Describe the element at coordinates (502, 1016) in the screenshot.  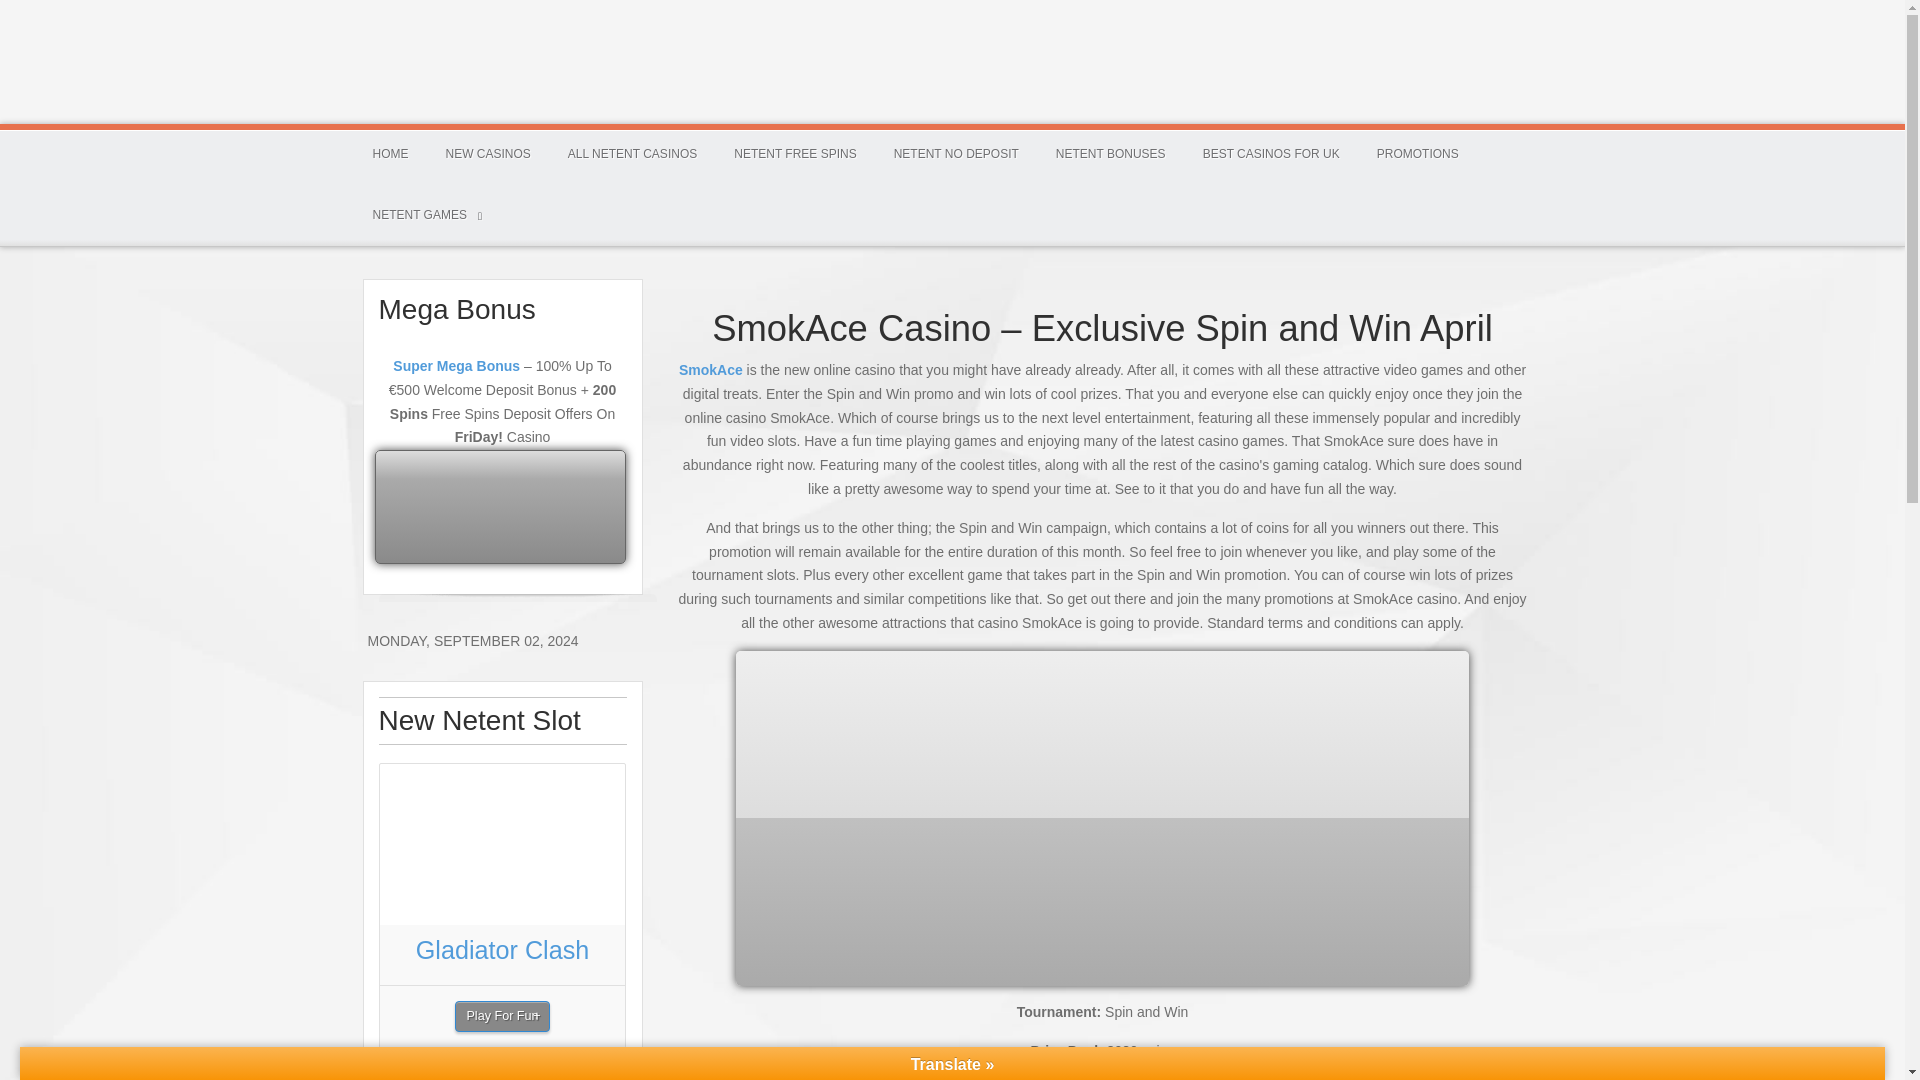
I see `Play For Fun` at that location.